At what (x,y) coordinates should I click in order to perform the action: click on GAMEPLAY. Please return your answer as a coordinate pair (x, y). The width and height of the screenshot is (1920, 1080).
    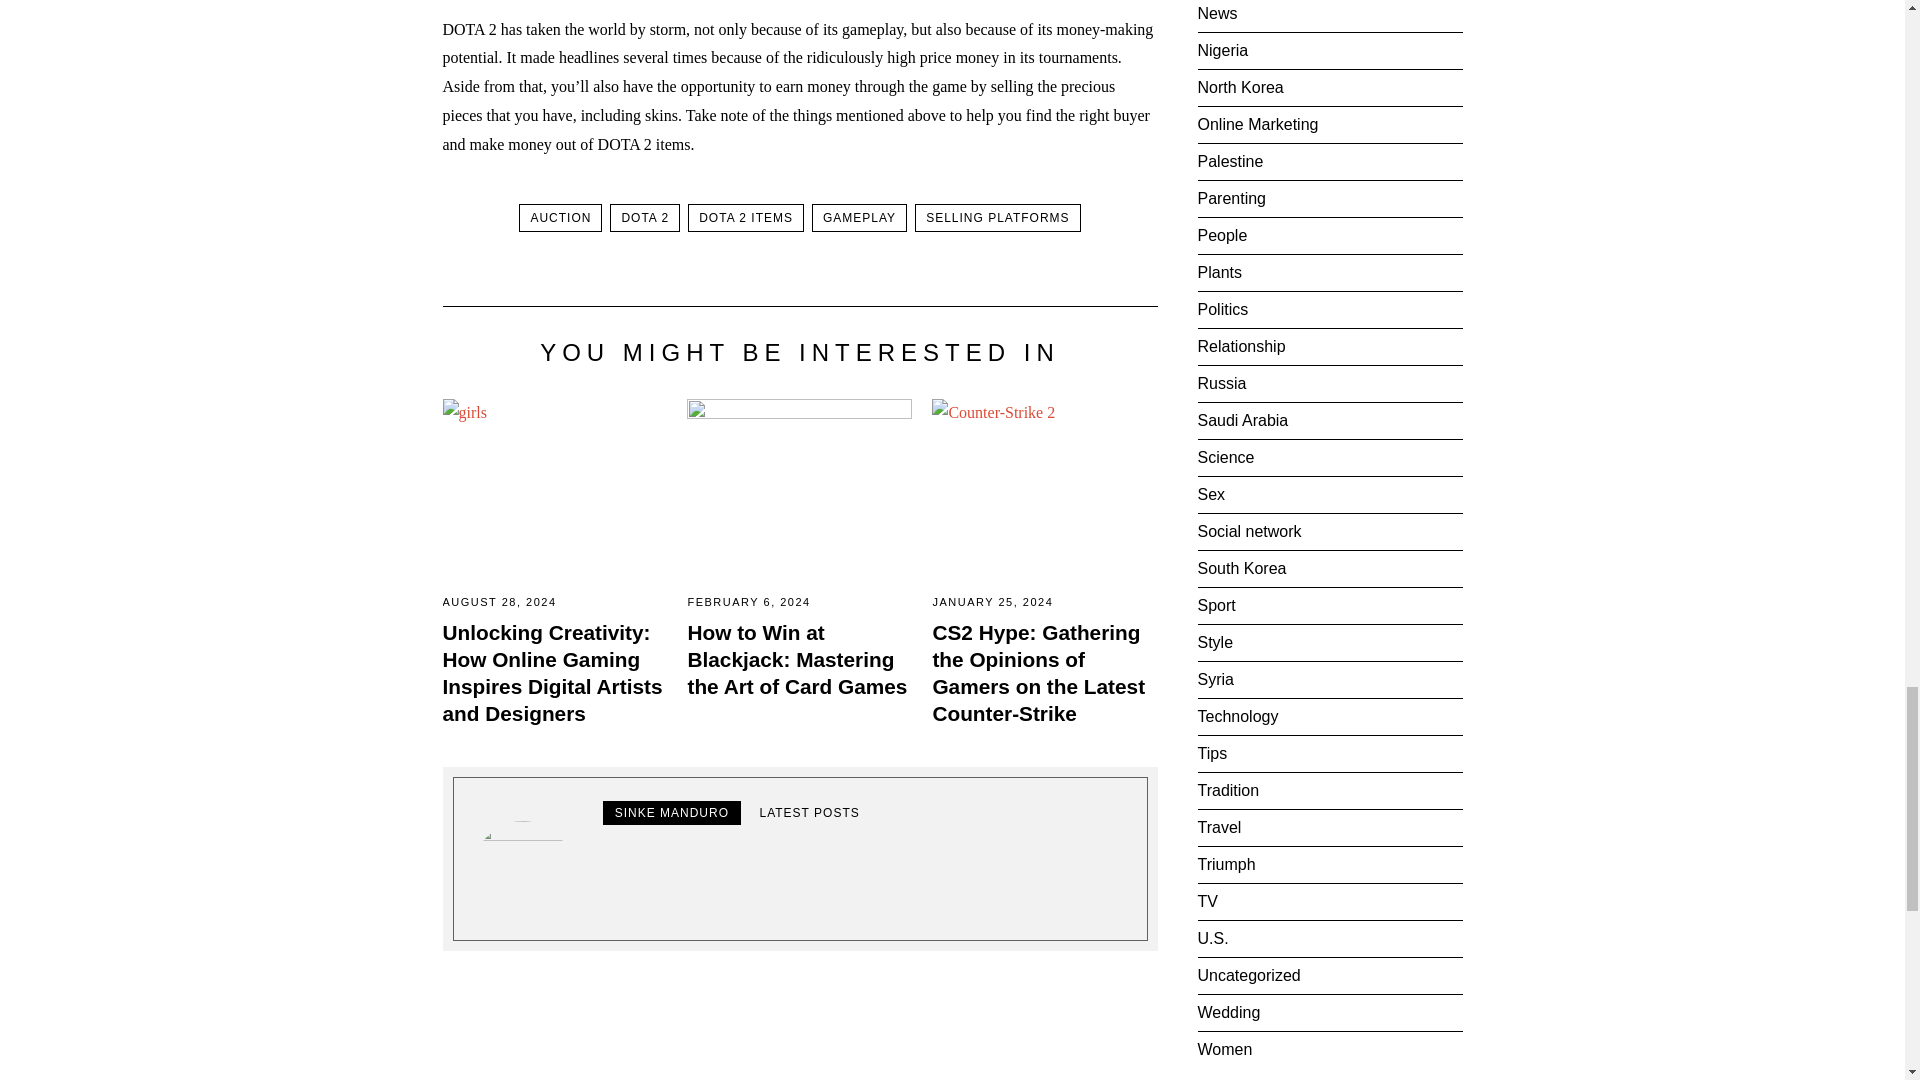
    Looking at the image, I should click on (859, 218).